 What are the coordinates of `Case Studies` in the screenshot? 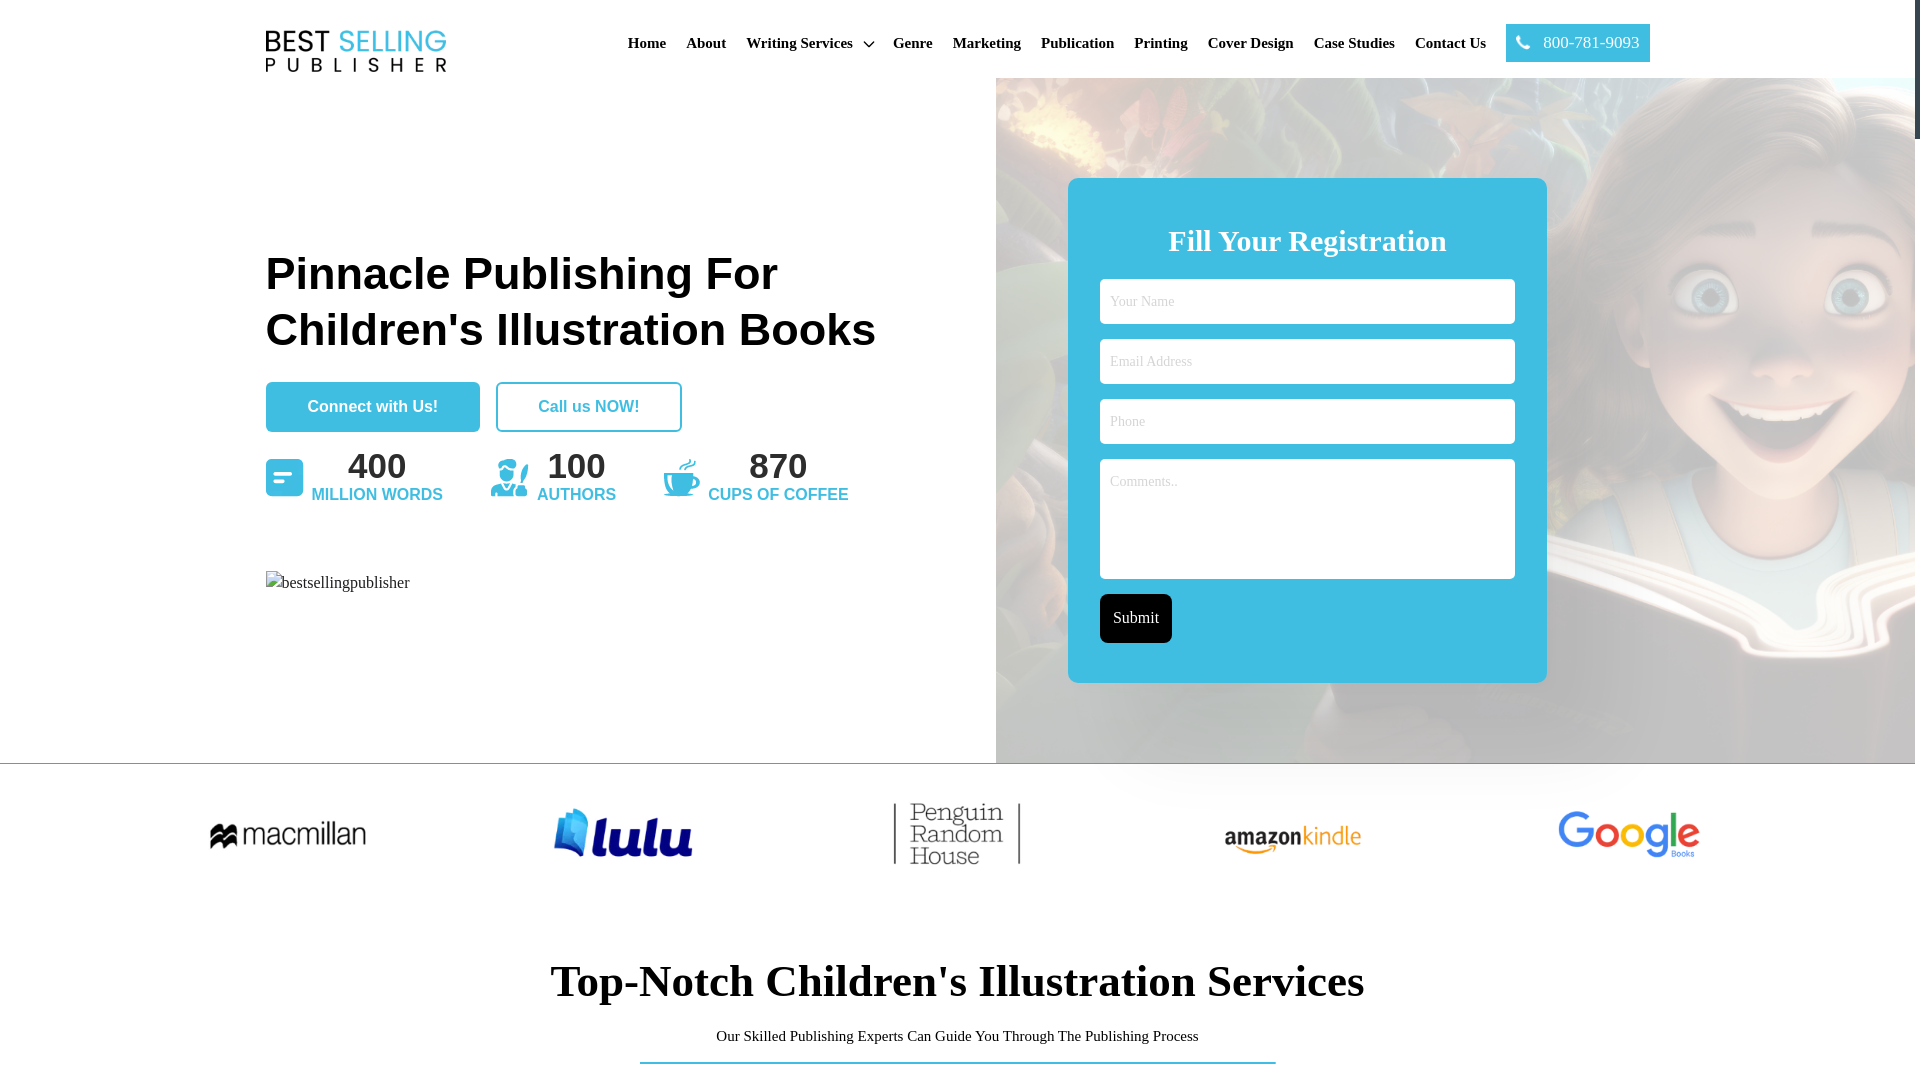 It's located at (1354, 42).